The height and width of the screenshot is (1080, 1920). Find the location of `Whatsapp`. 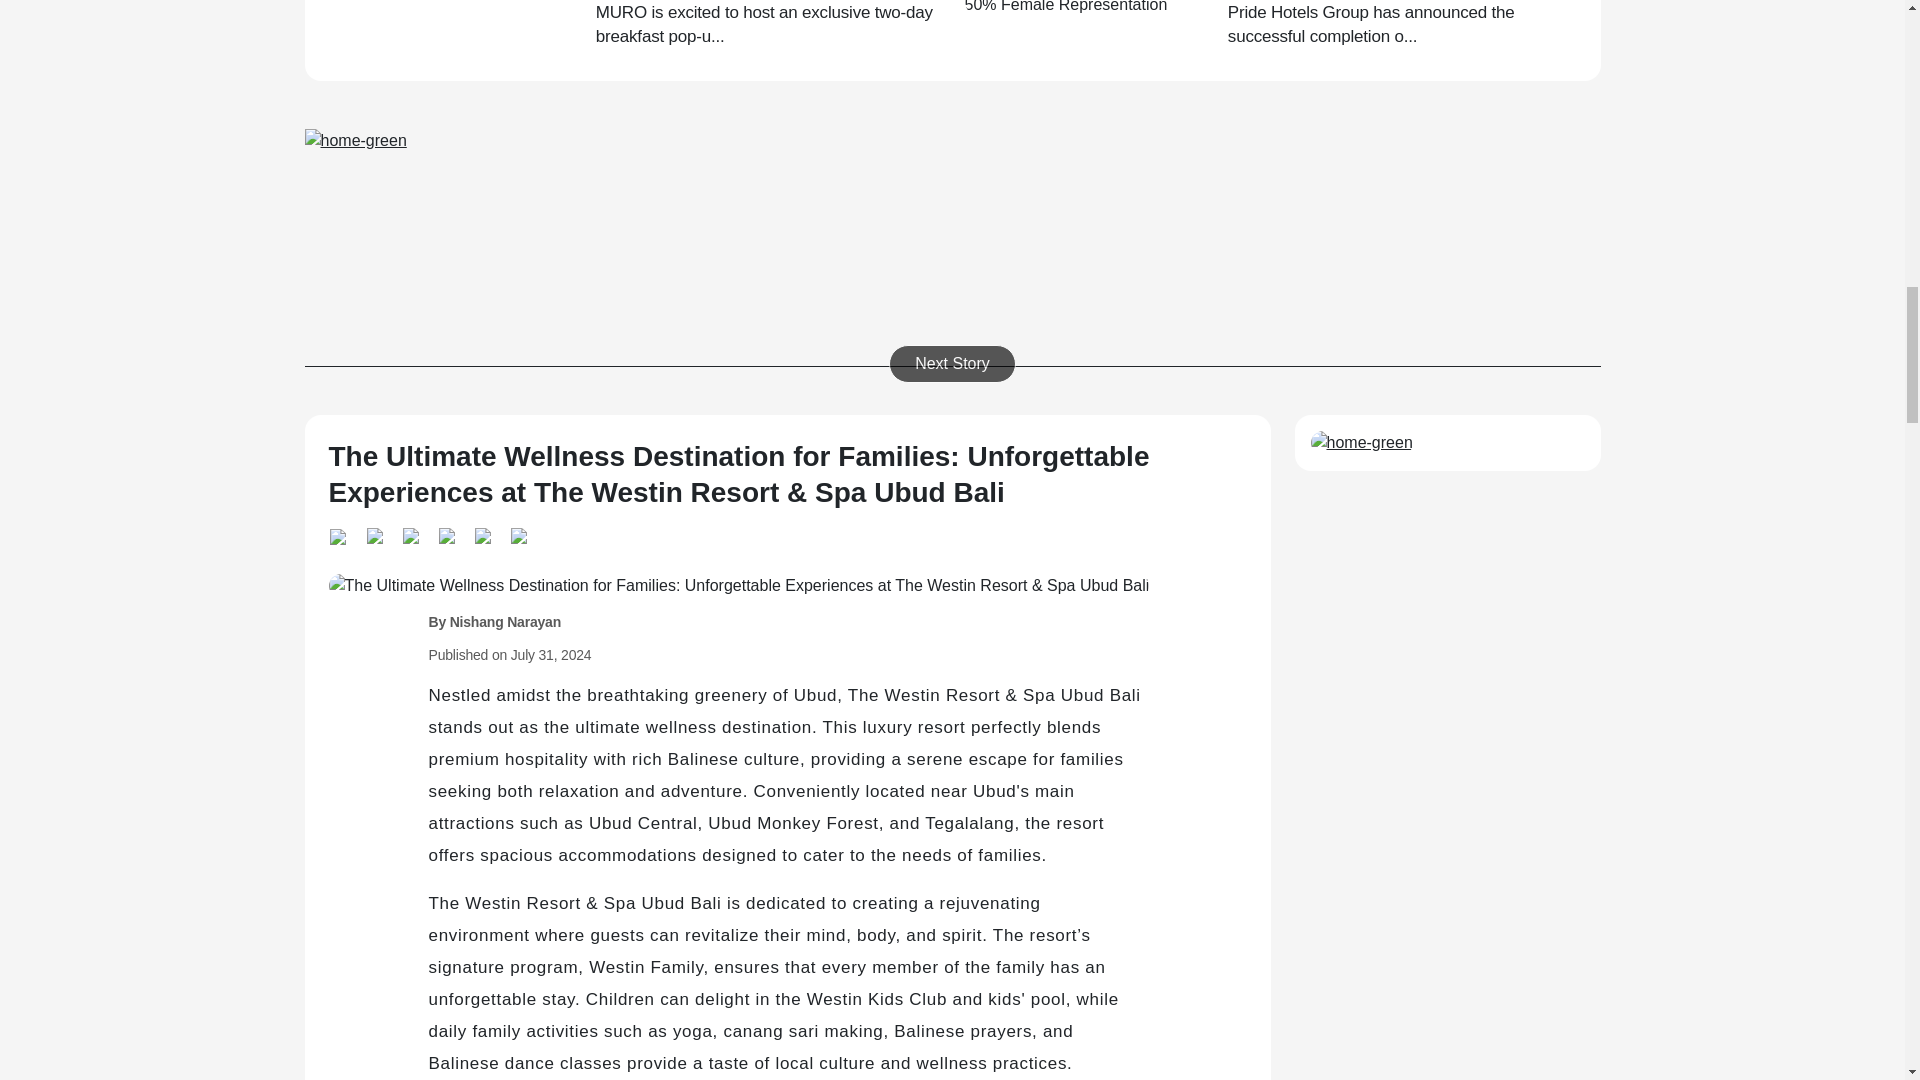

Whatsapp is located at coordinates (342, 534).